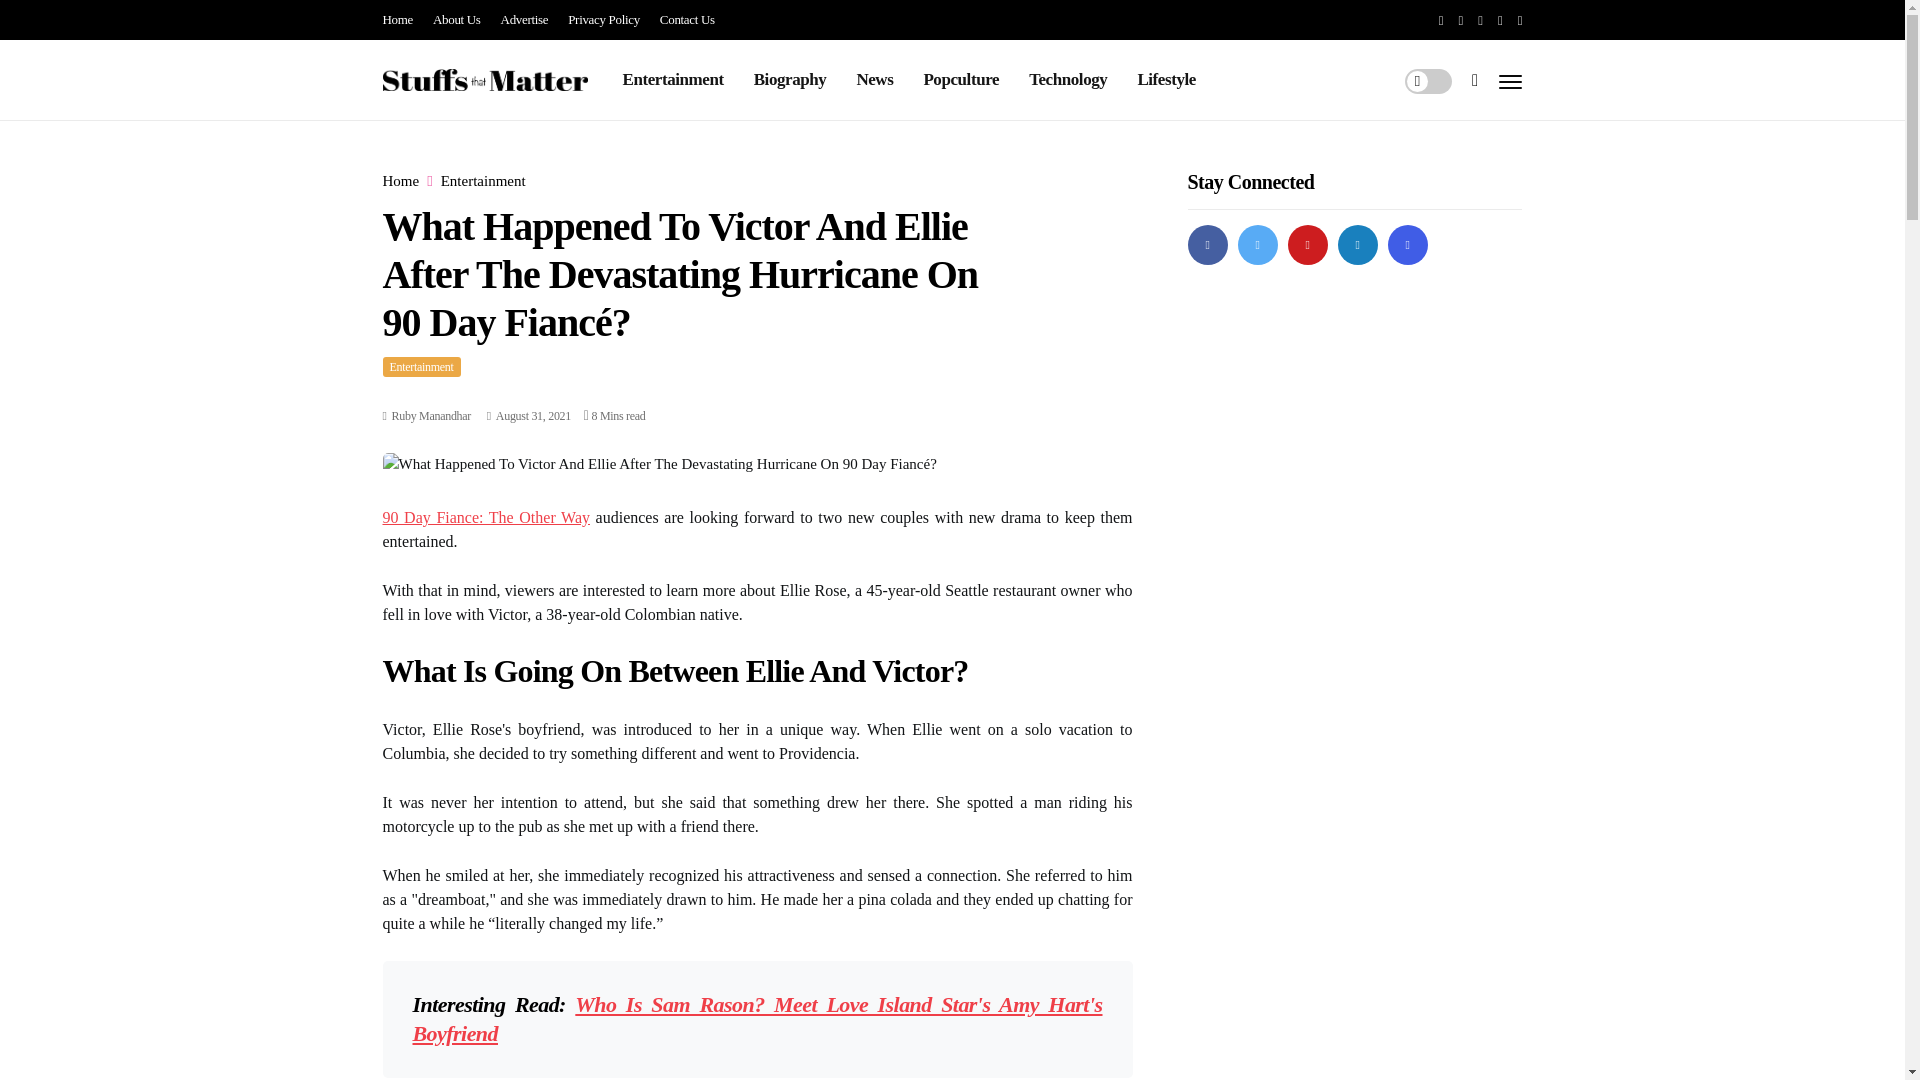 This screenshot has height=1080, width=1920. Describe the element at coordinates (604, 20) in the screenshot. I see `Privacy Policy` at that location.